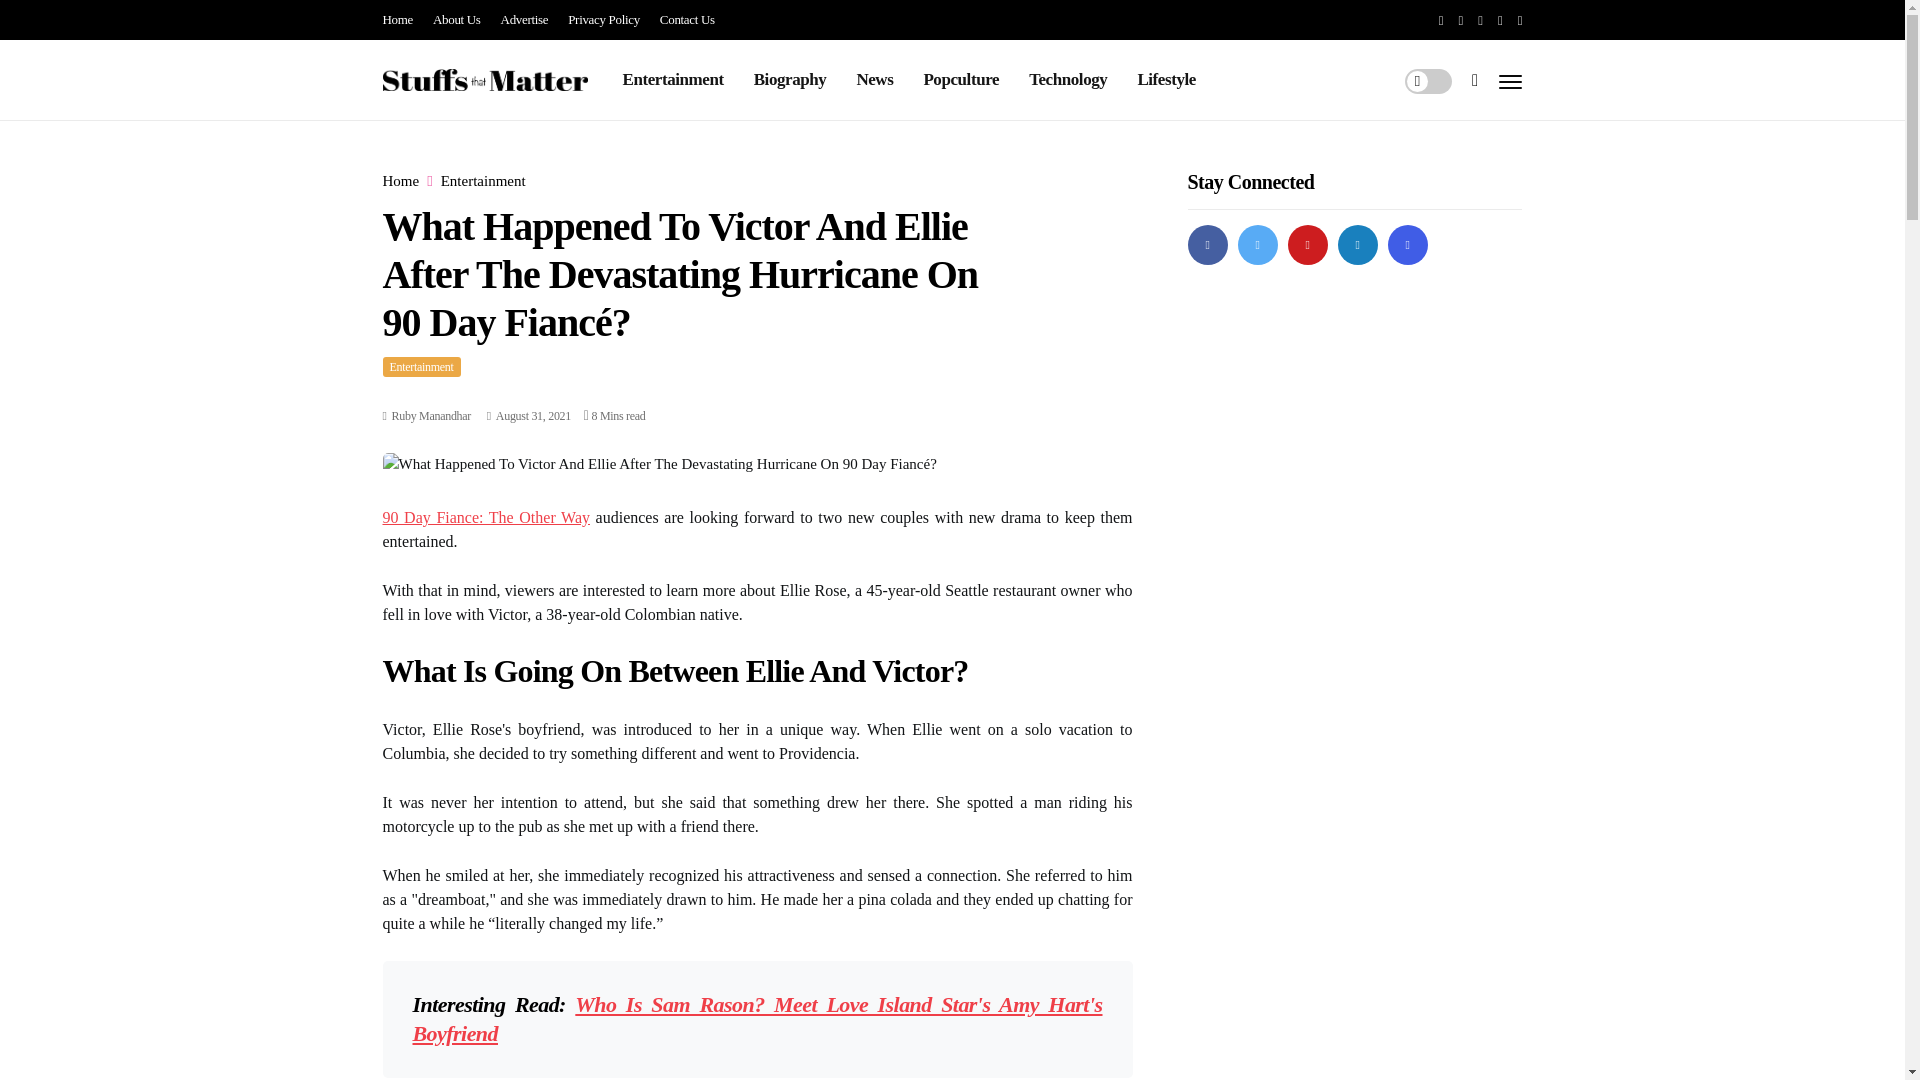 This screenshot has height=1080, width=1920. Describe the element at coordinates (604, 20) in the screenshot. I see `Privacy Policy` at that location.